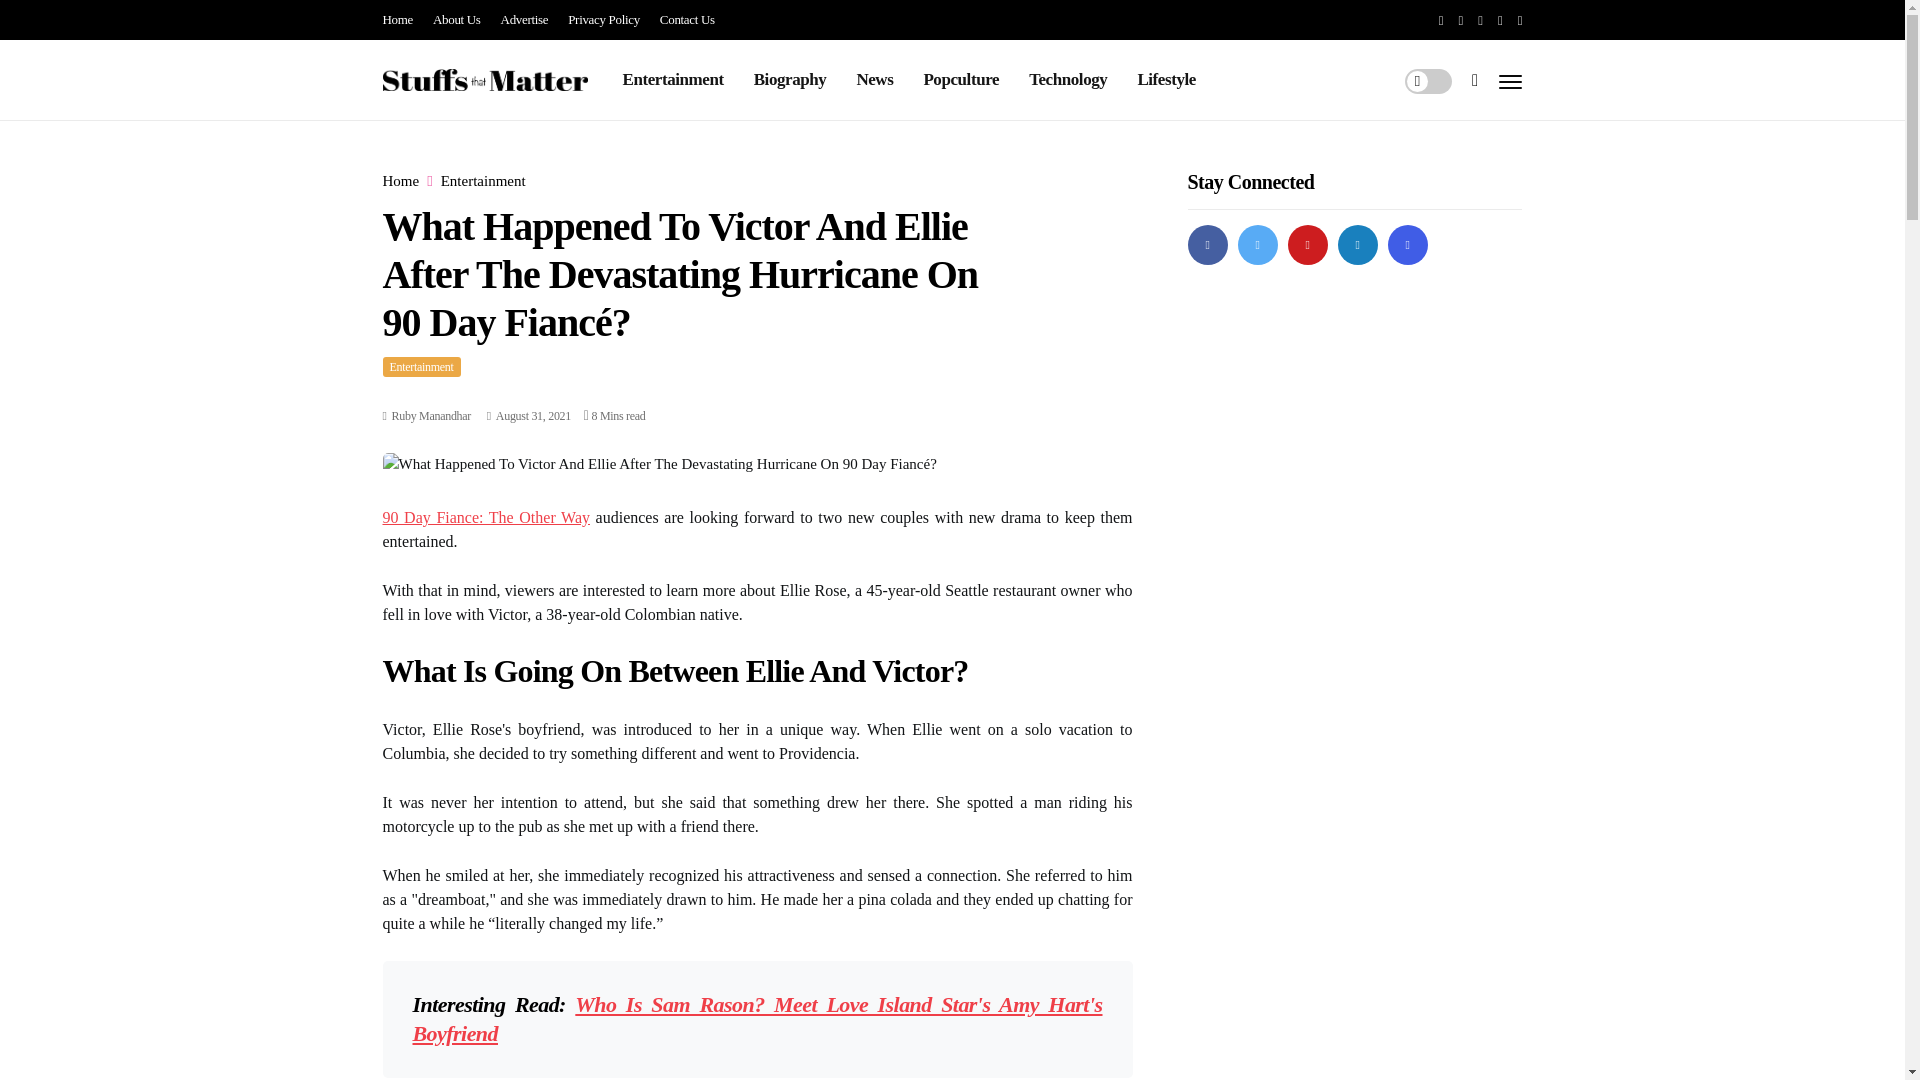 This screenshot has height=1080, width=1920. Describe the element at coordinates (604, 20) in the screenshot. I see `Privacy Policy` at that location.